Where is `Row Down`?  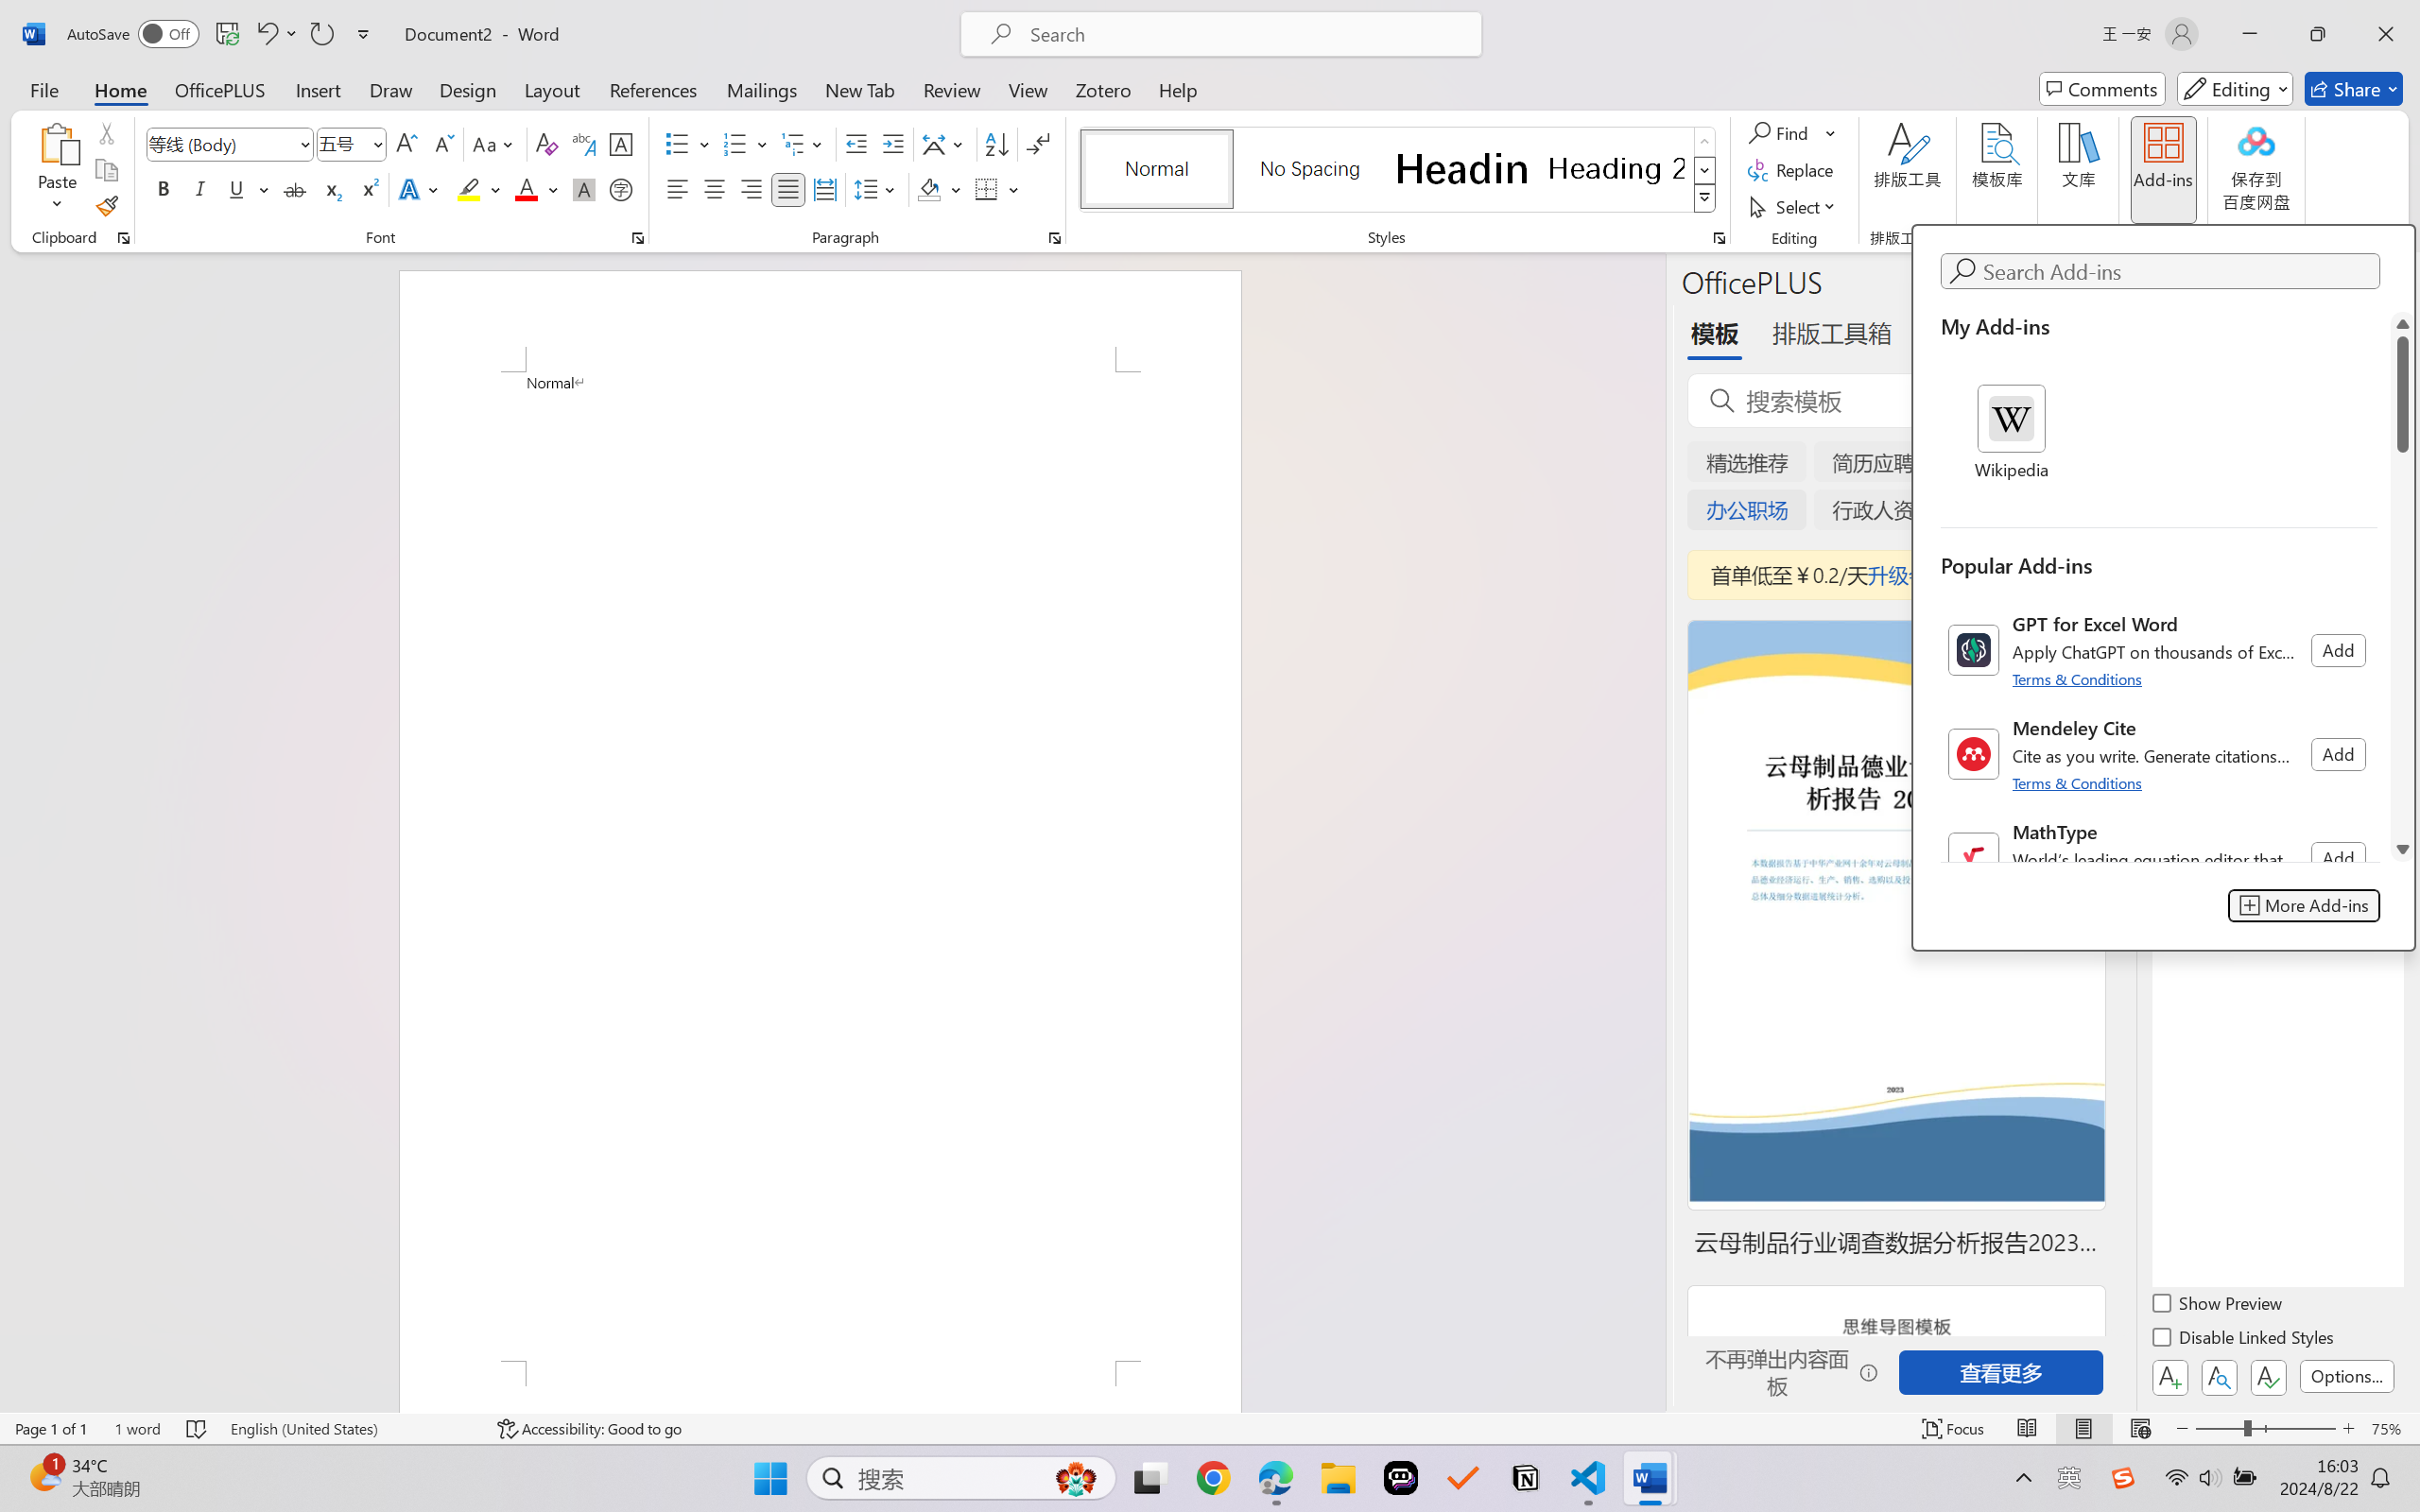 Row Down is located at coordinates (1705, 170).